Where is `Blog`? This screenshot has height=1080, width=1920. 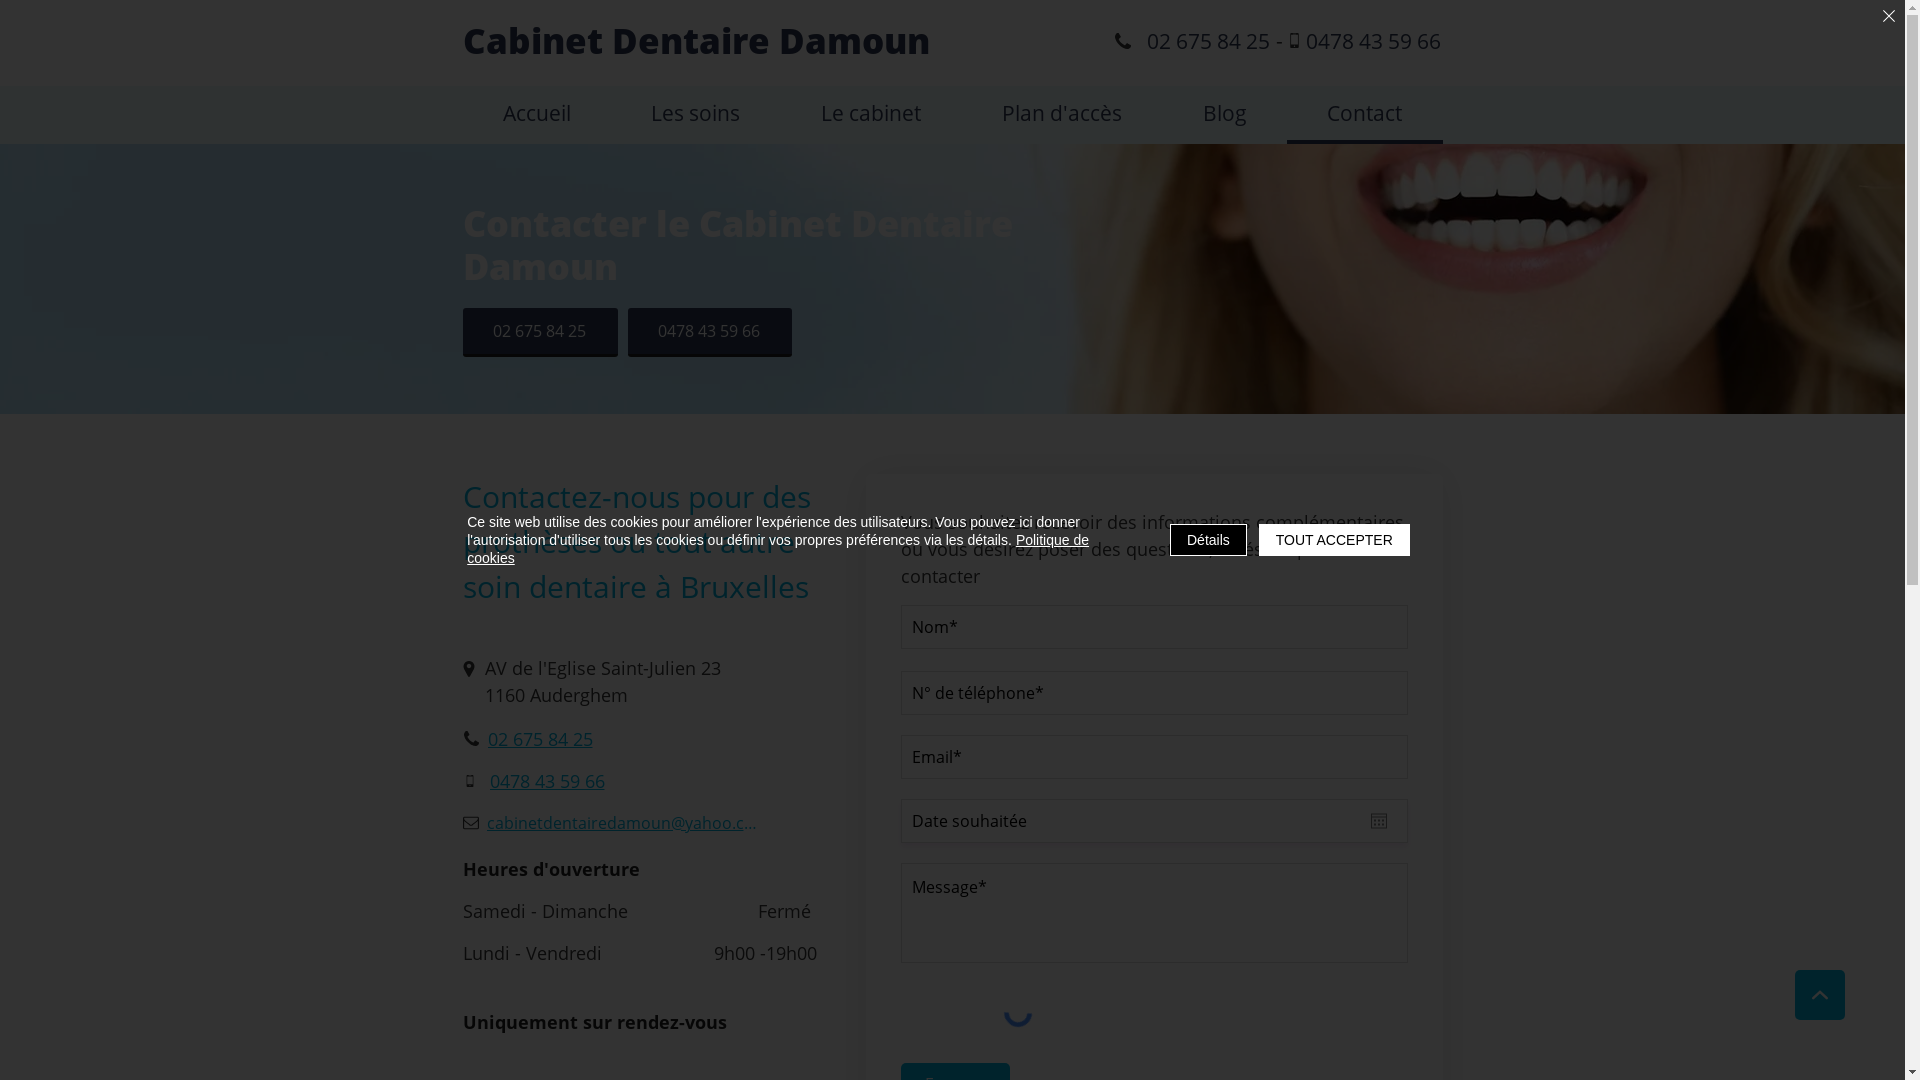
Blog is located at coordinates (1224, 115).